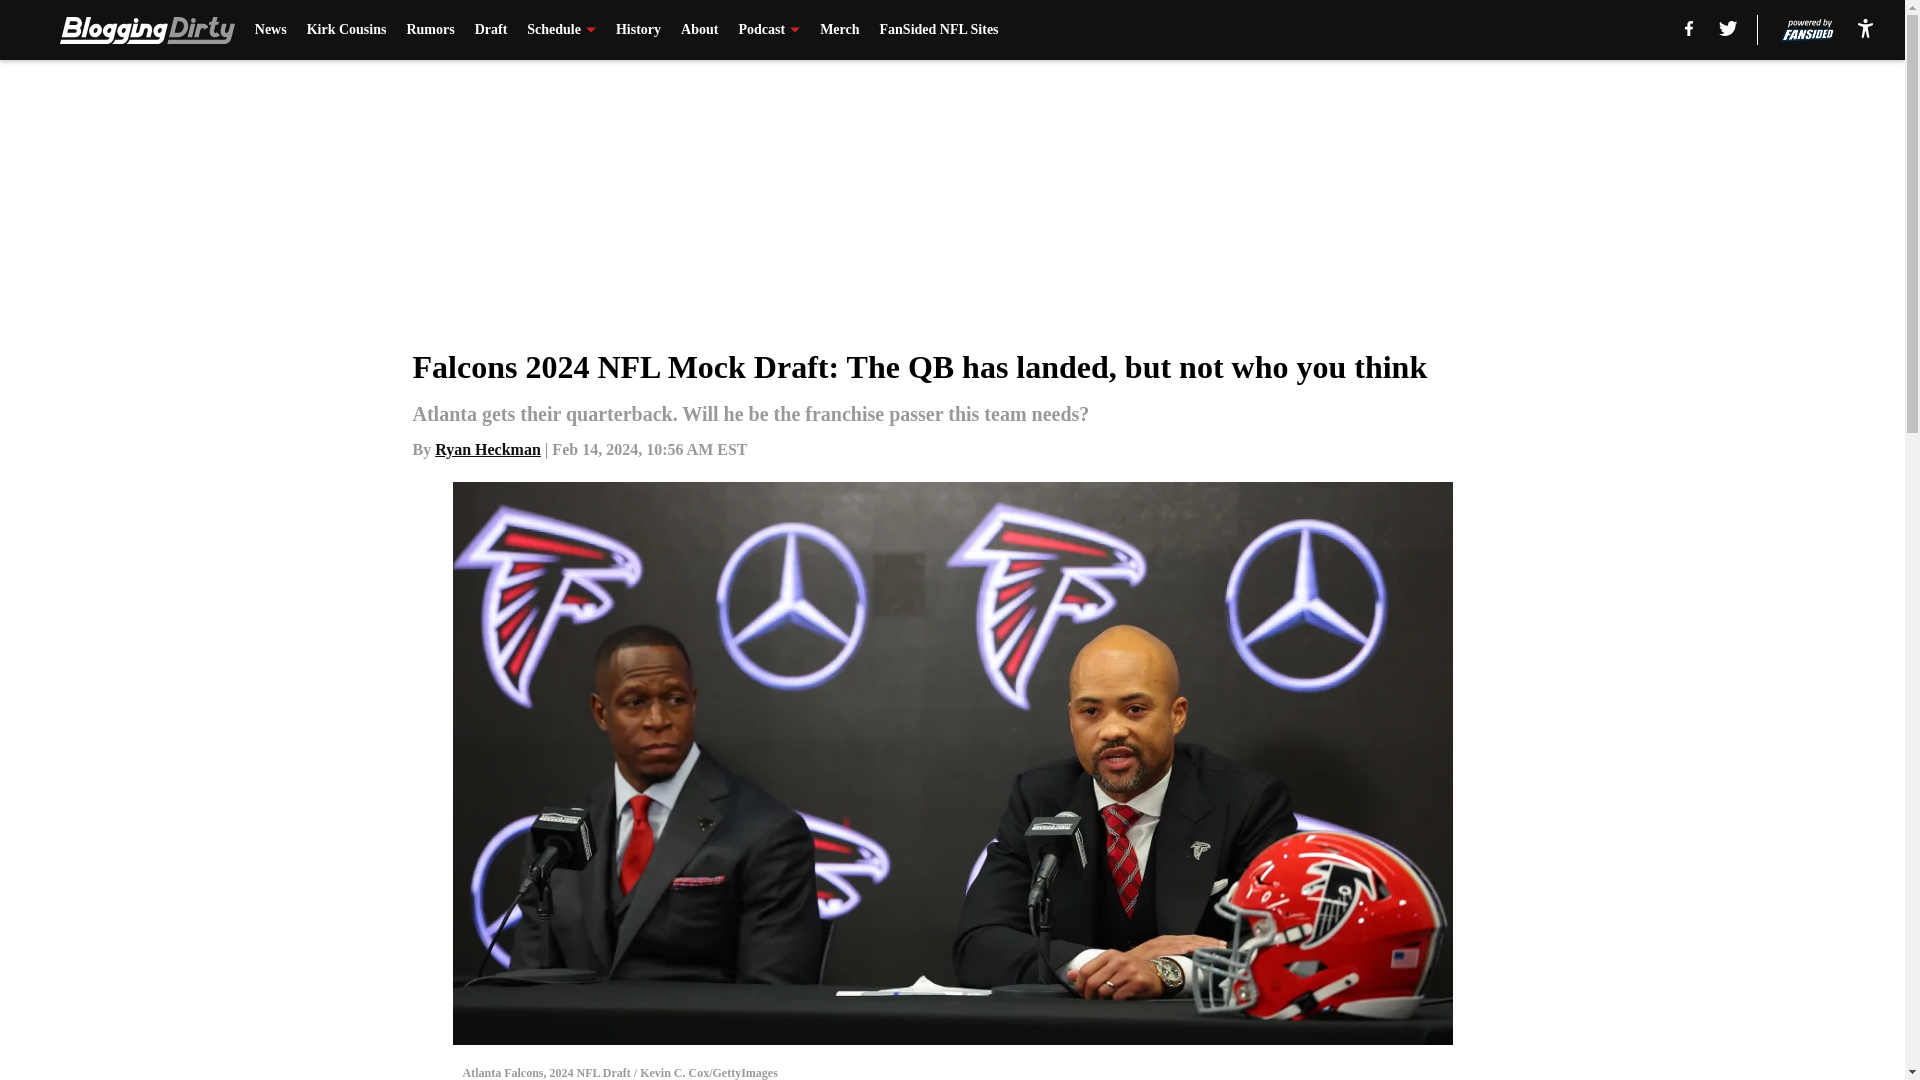  Describe the element at coordinates (491, 30) in the screenshot. I see `Draft` at that location.